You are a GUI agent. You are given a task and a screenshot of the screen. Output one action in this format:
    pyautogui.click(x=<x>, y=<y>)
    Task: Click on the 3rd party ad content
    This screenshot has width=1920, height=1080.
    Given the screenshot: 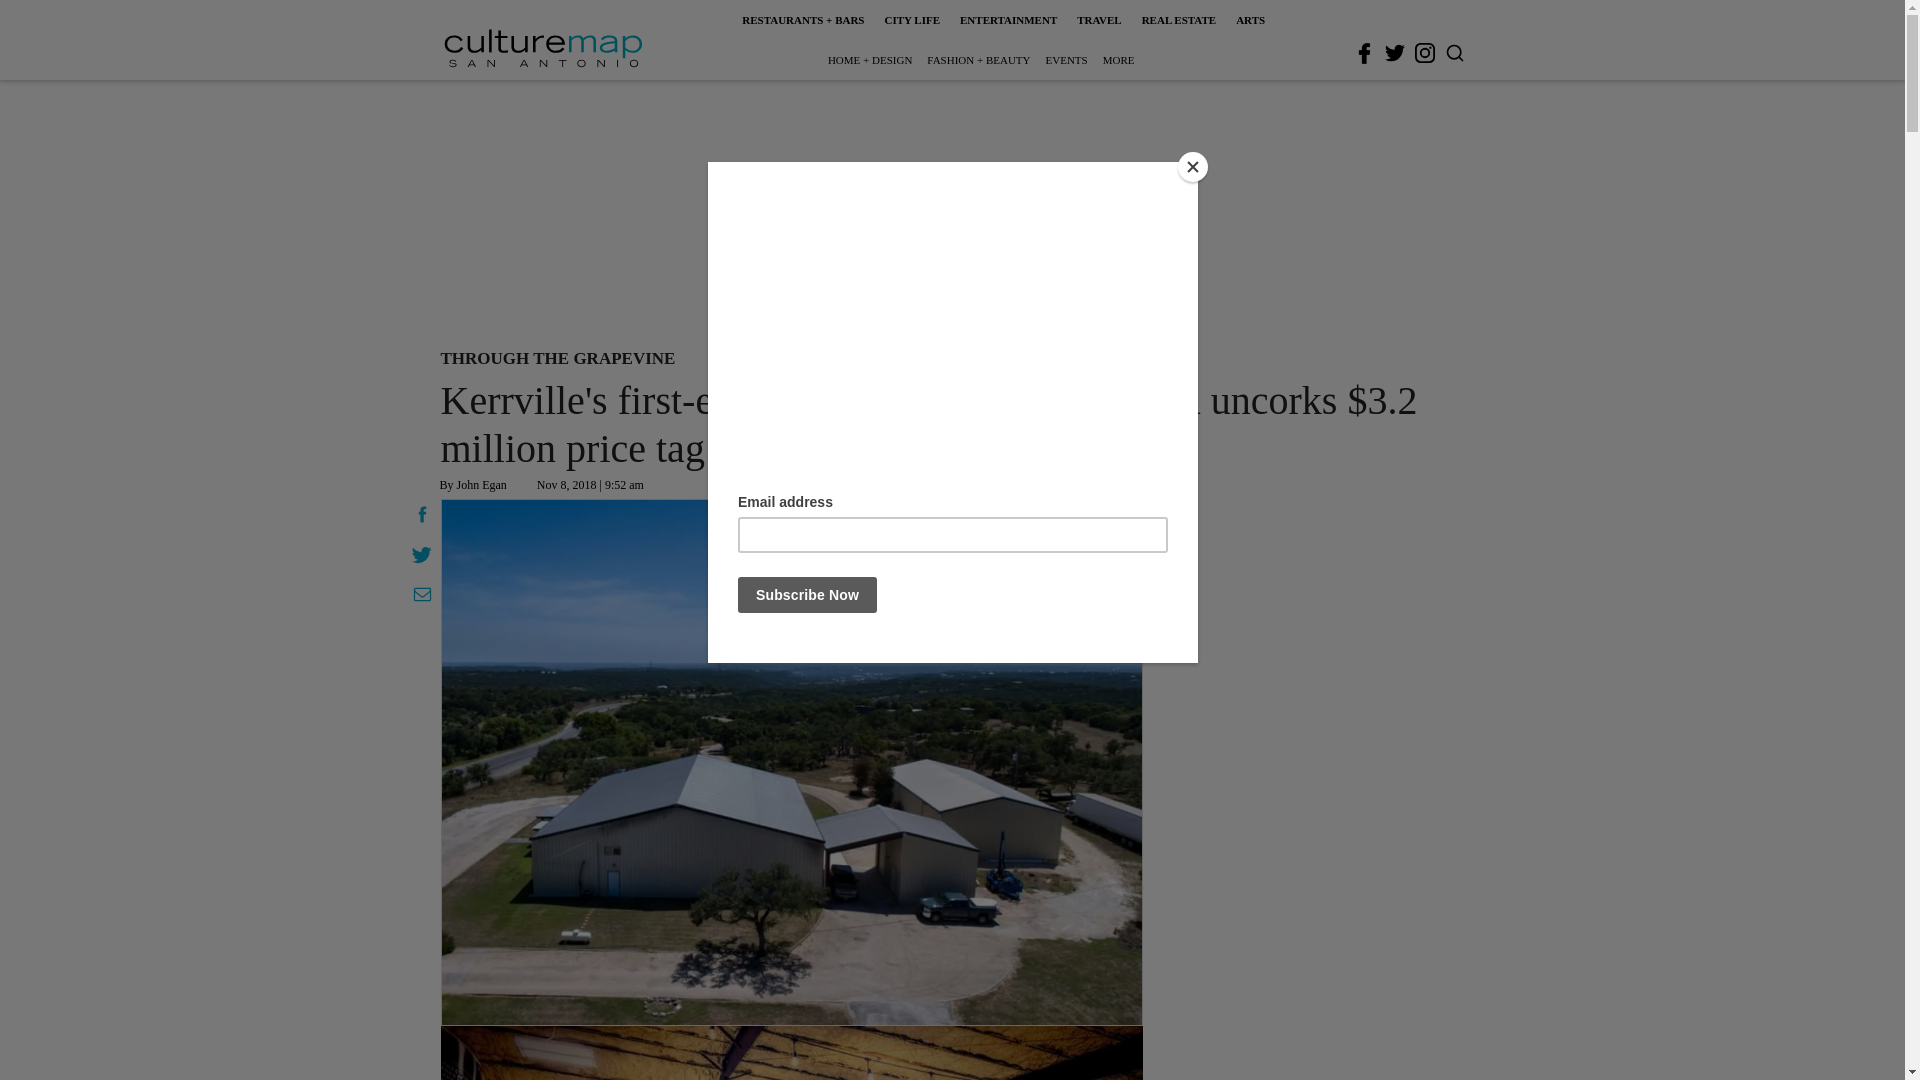 What is the action you would take?
    pyautogui.click(x=951, y=210)
    